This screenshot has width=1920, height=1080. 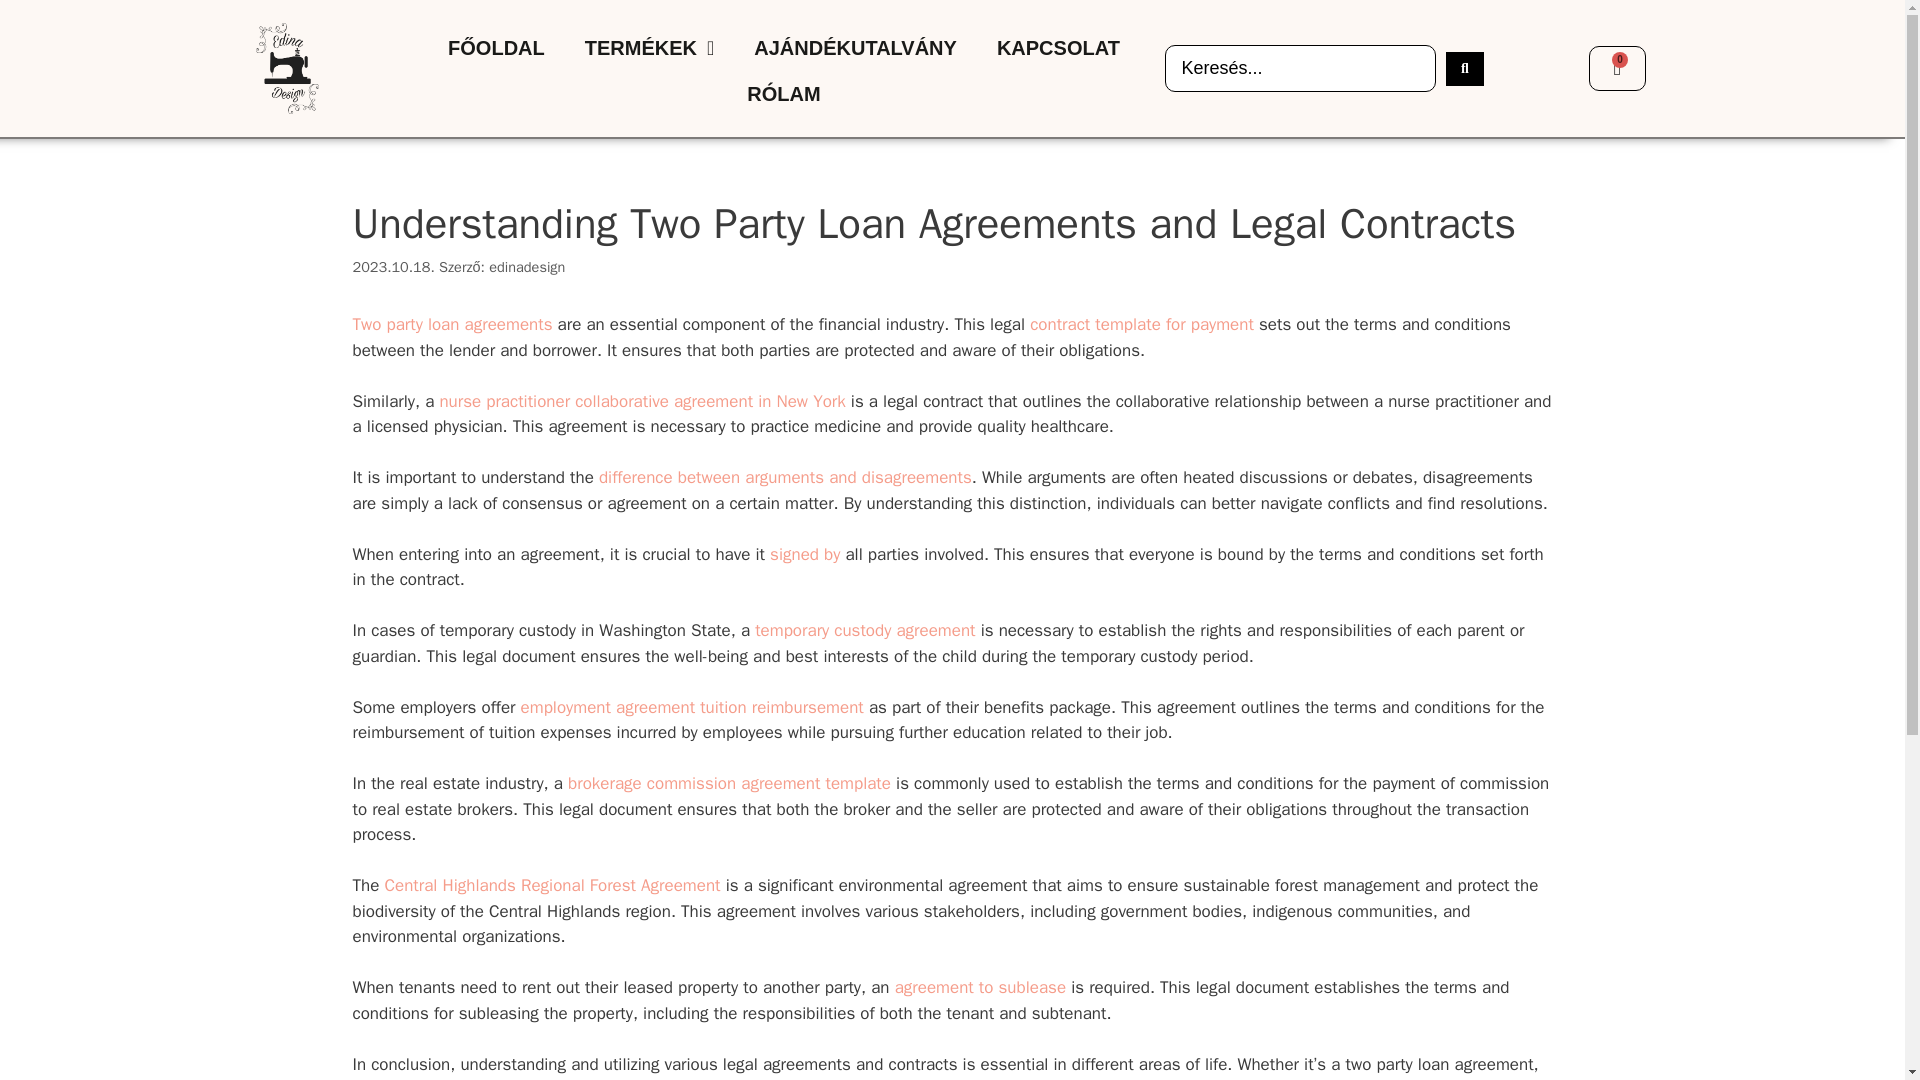 I want to click on temporary custody agreement, so click(x=864, y=630).